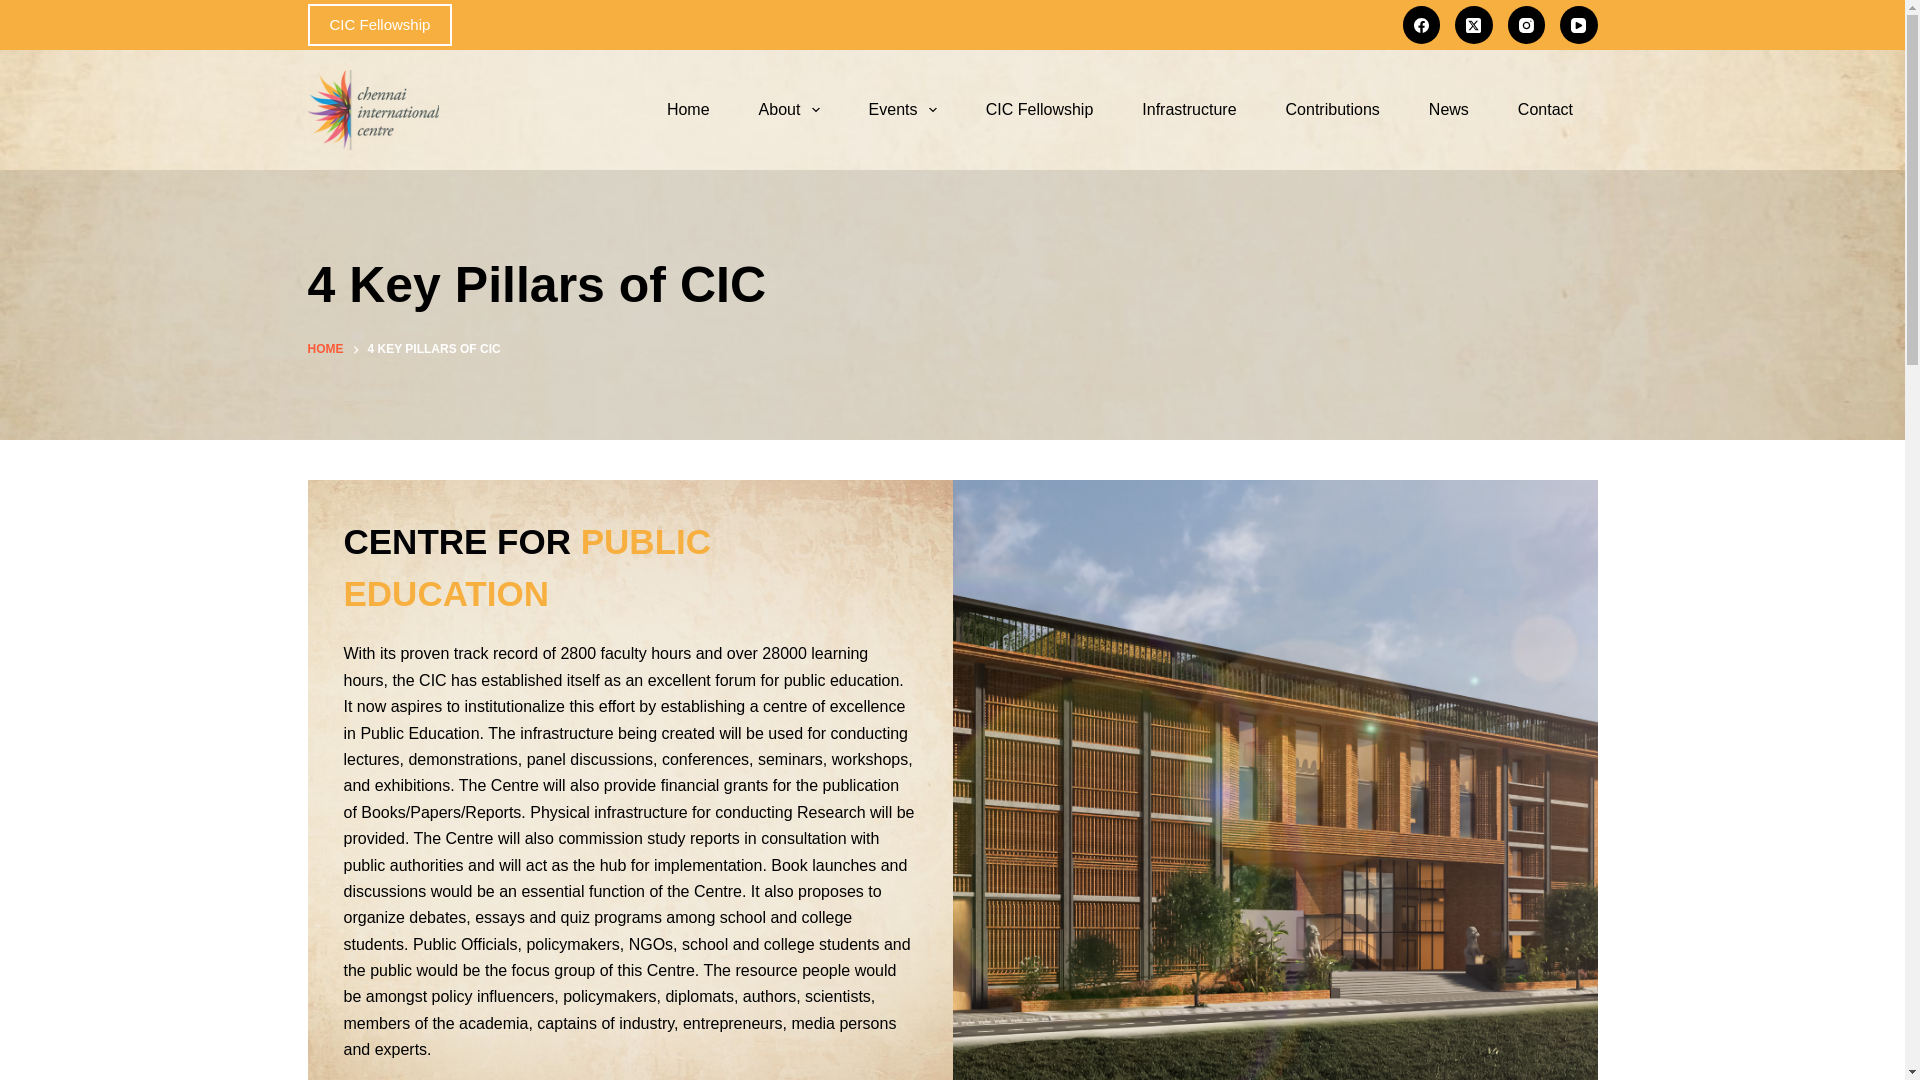  I want to click on HOME, so click(325, 350).